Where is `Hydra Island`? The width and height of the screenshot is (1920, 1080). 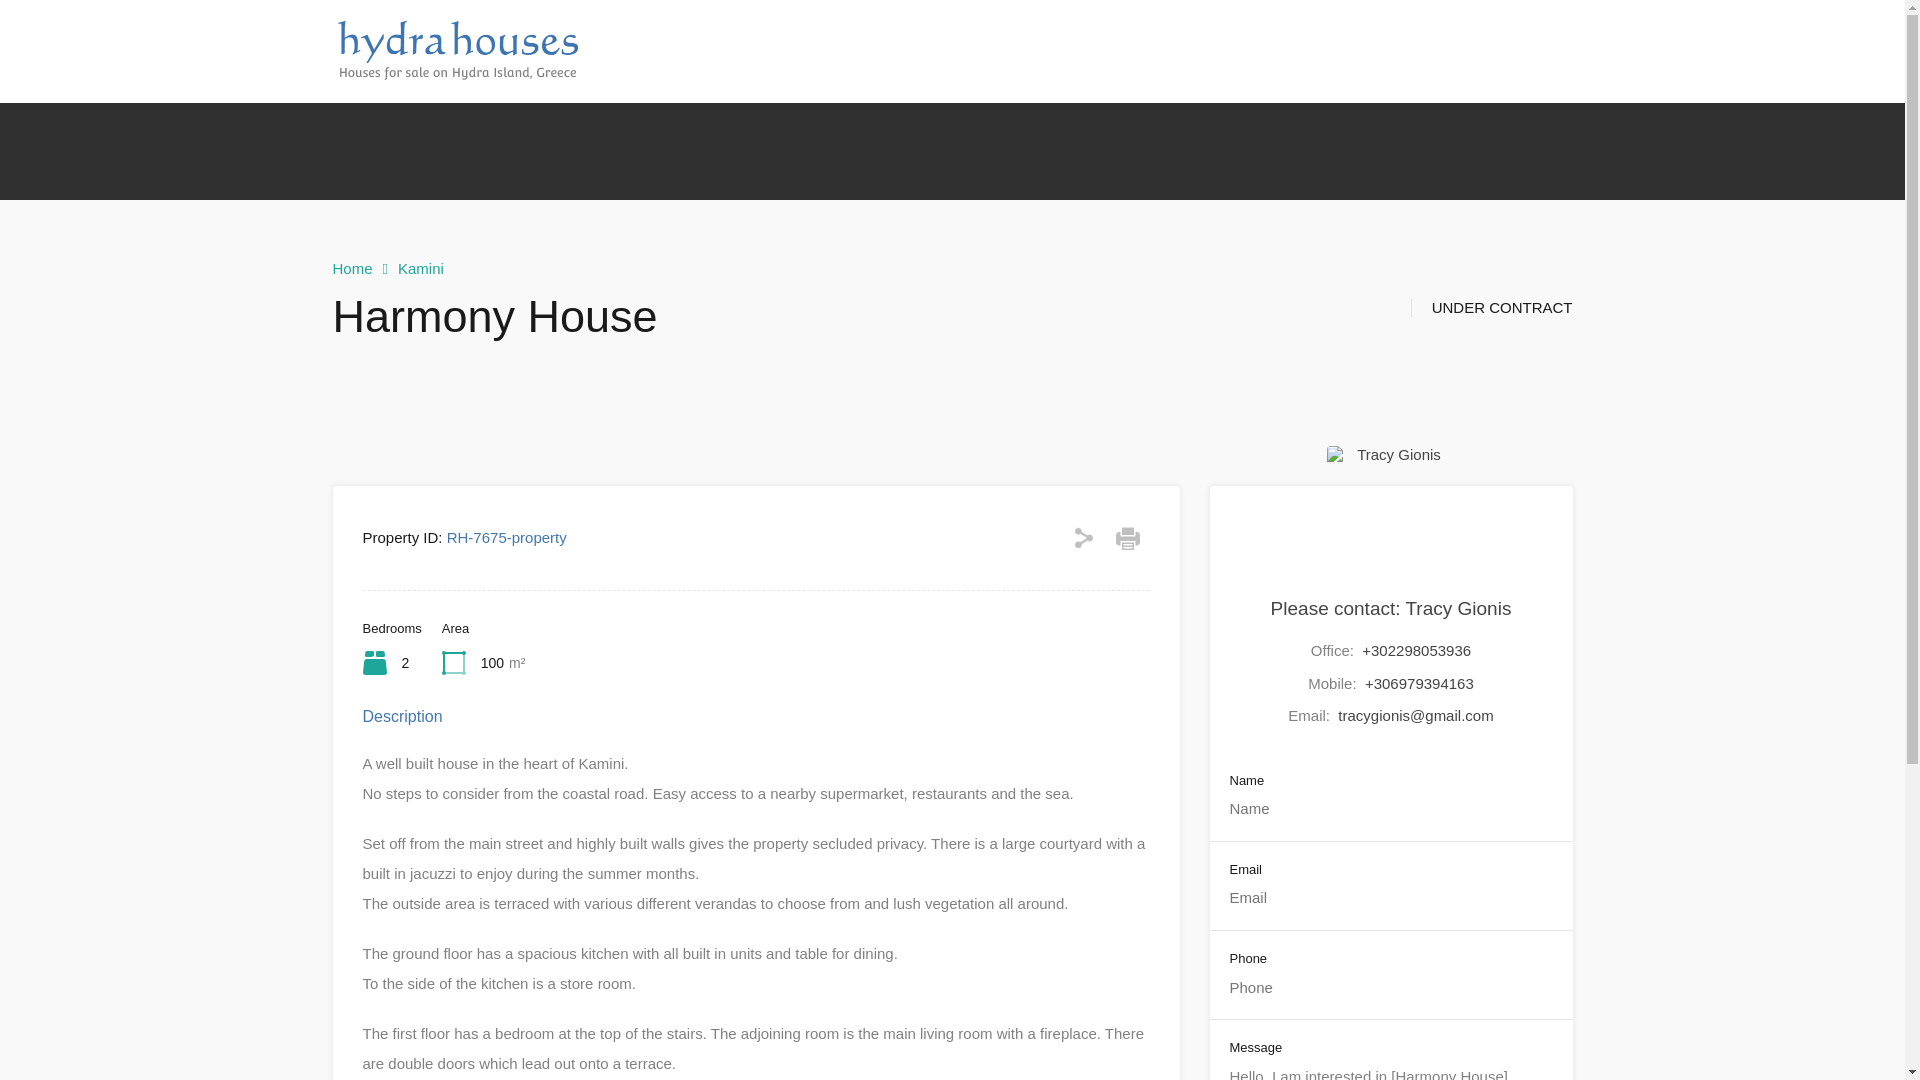
Hydra Island is located at coordinates (1022, 50).